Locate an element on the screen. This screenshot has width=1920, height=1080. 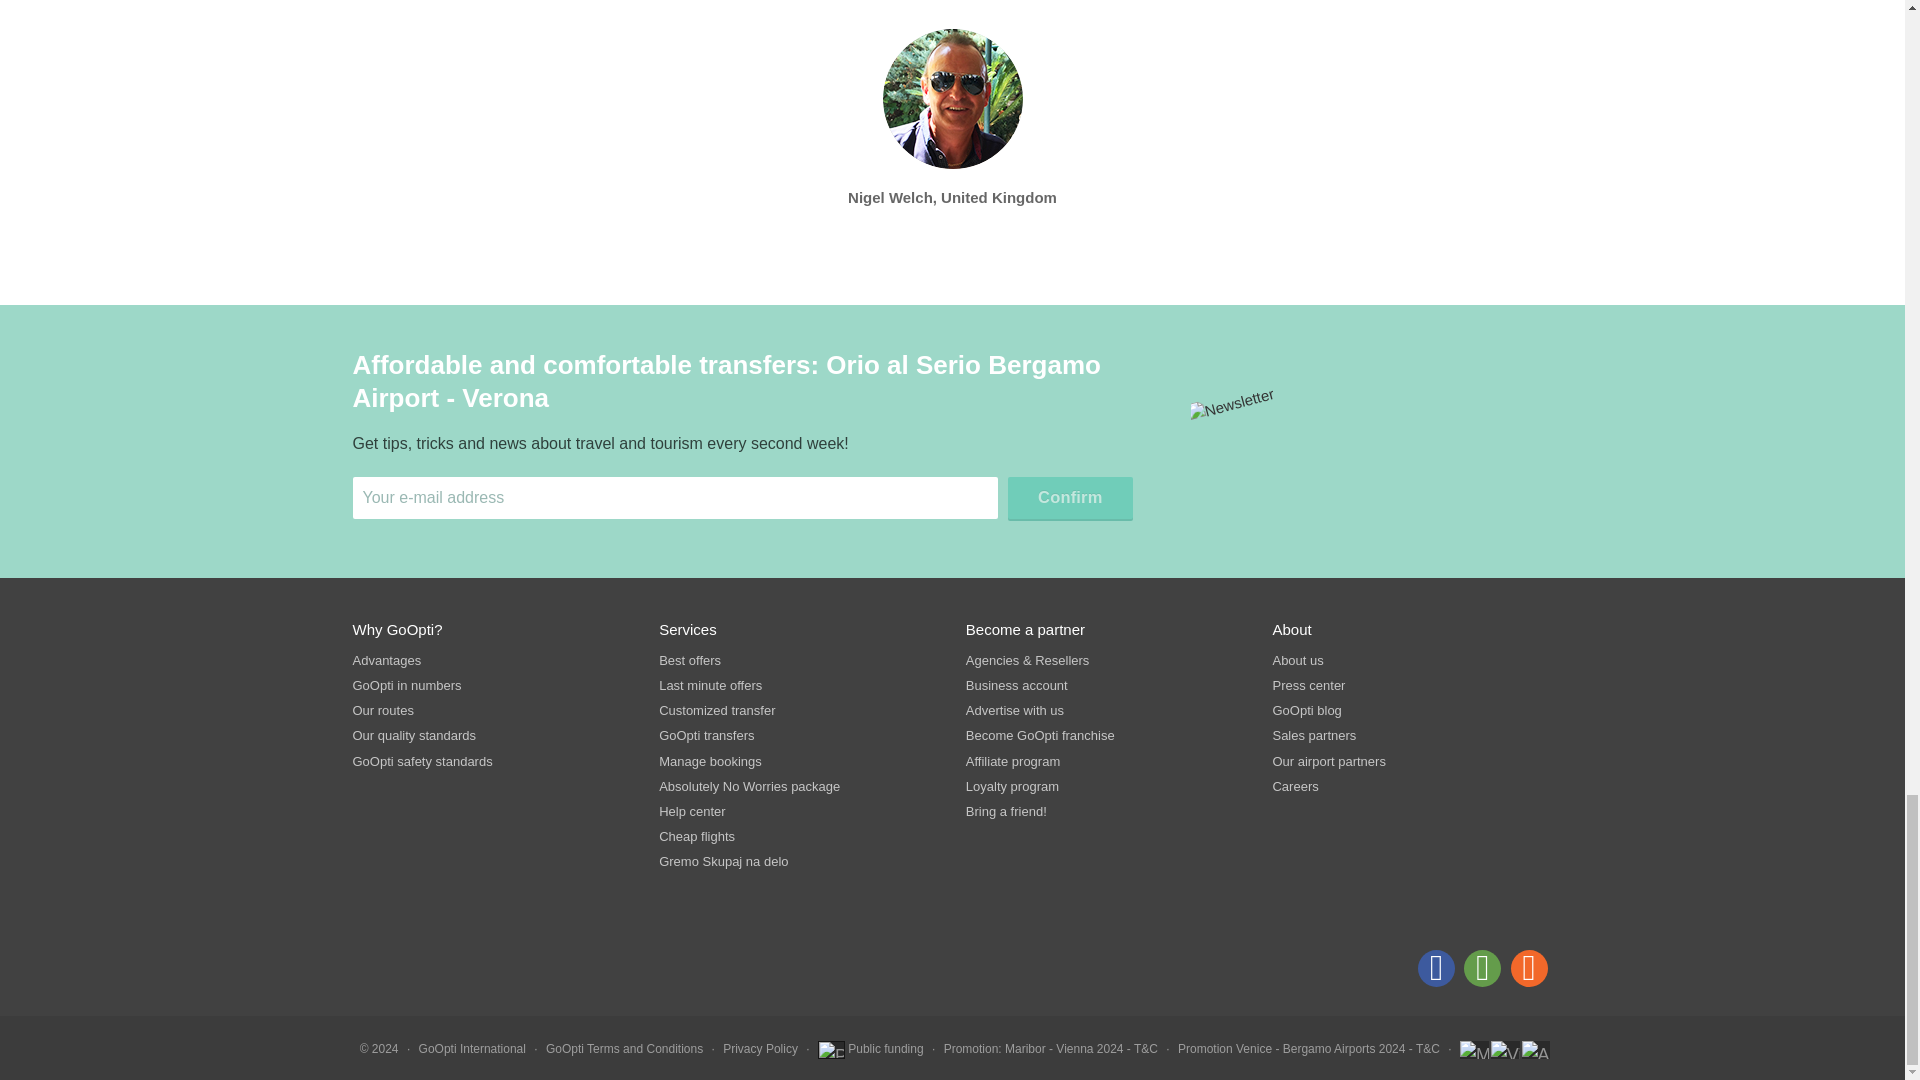
GoOpti in numbers is located at coordinates (491, 686).